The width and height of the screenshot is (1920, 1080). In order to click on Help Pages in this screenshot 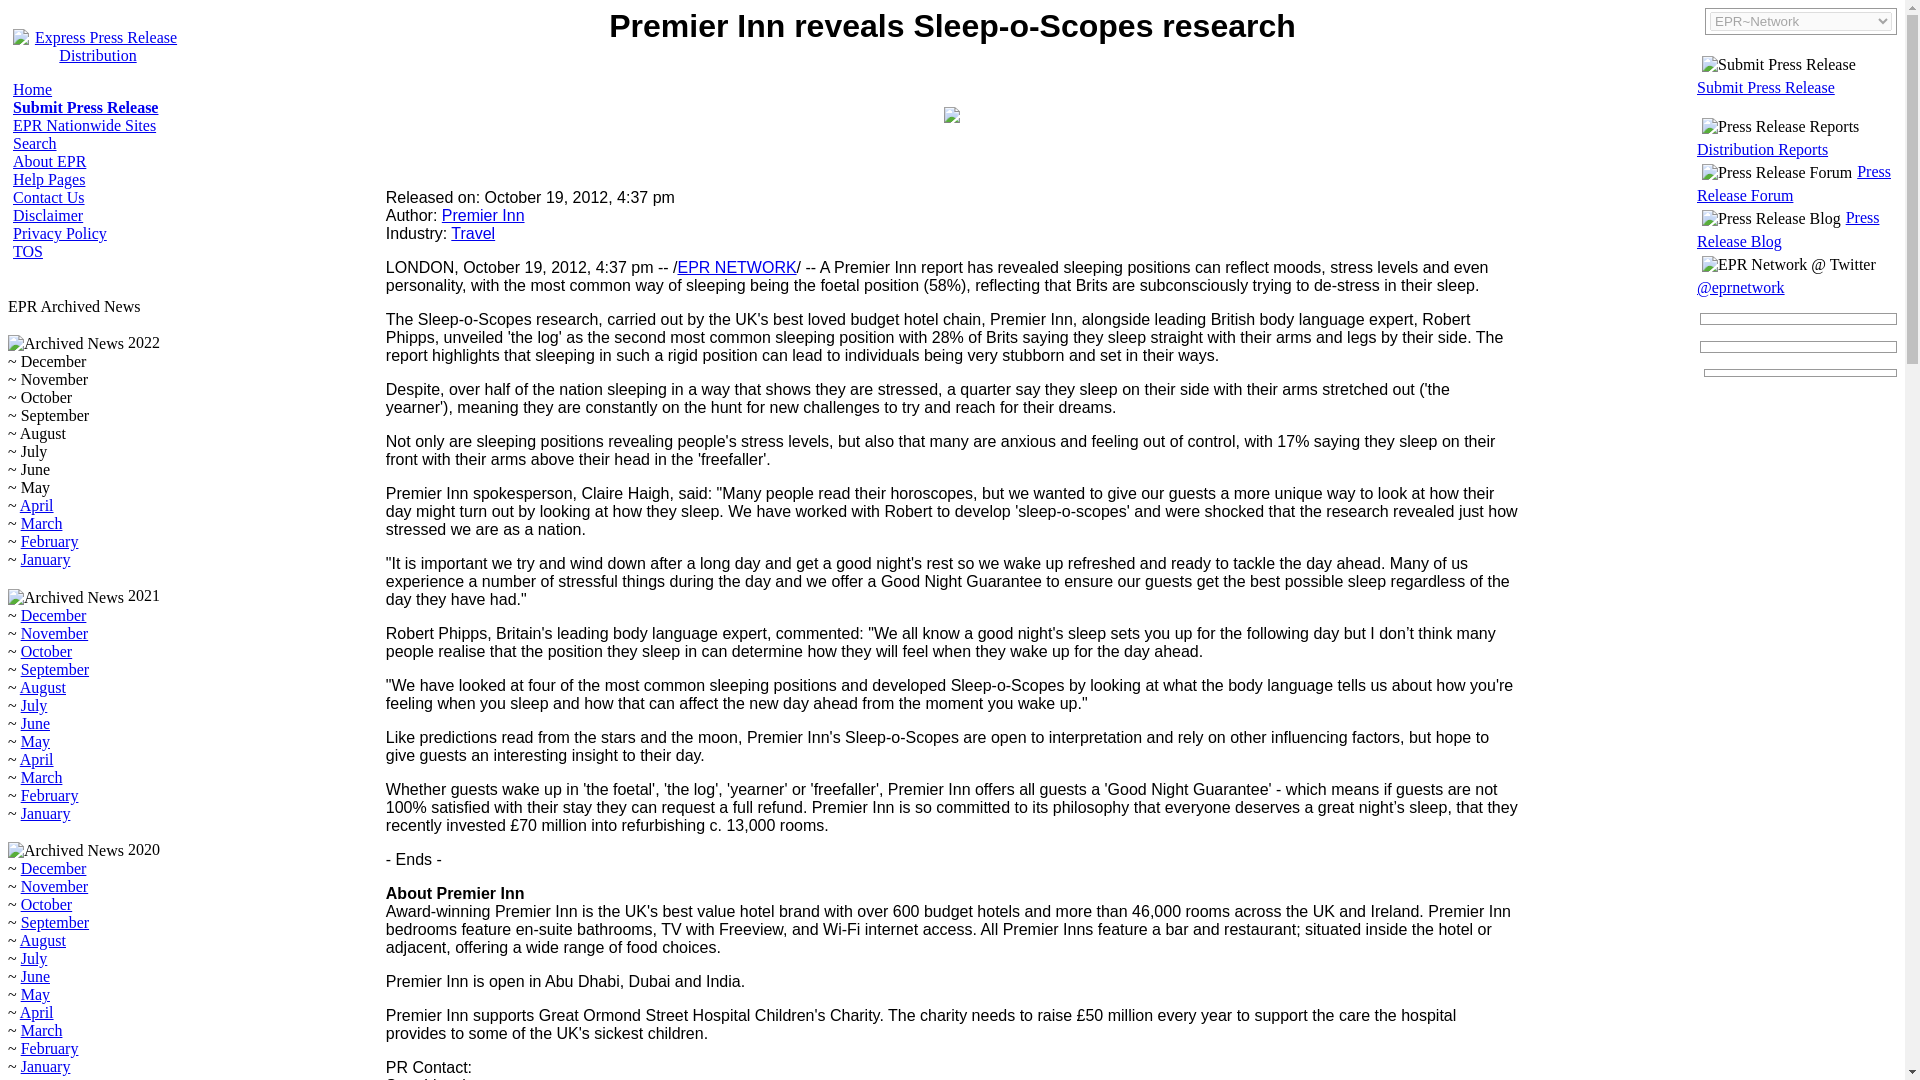, I will do `click(48, 178)`.